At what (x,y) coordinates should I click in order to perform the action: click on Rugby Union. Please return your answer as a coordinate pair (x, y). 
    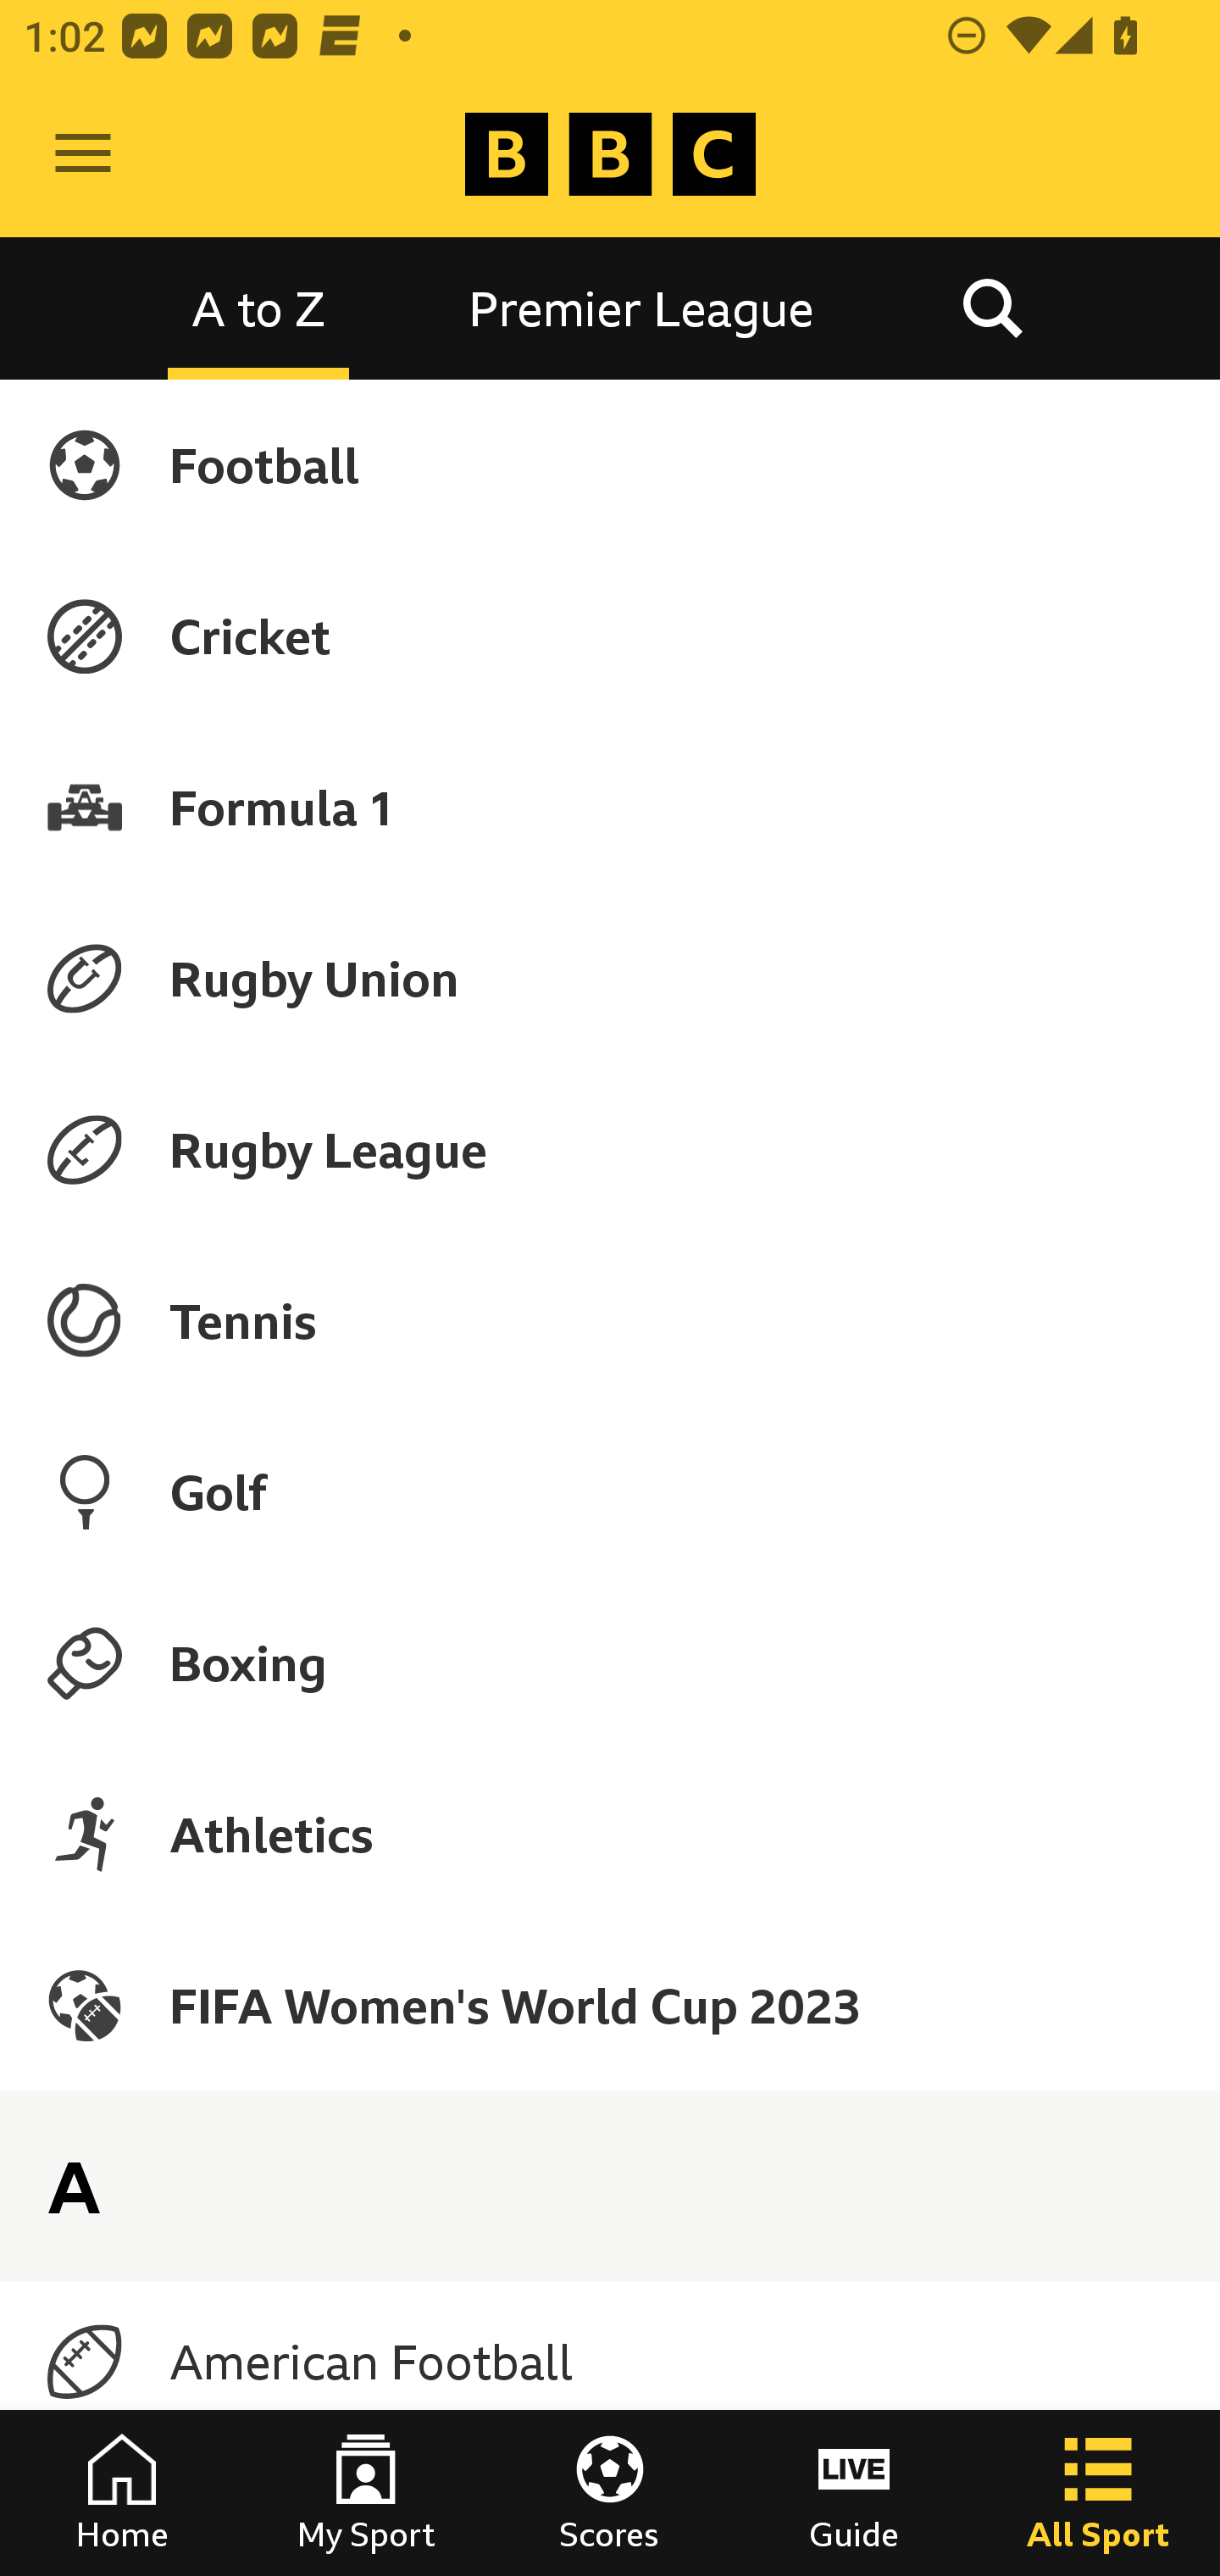
    Looking at the image, I should click on (610, 978).